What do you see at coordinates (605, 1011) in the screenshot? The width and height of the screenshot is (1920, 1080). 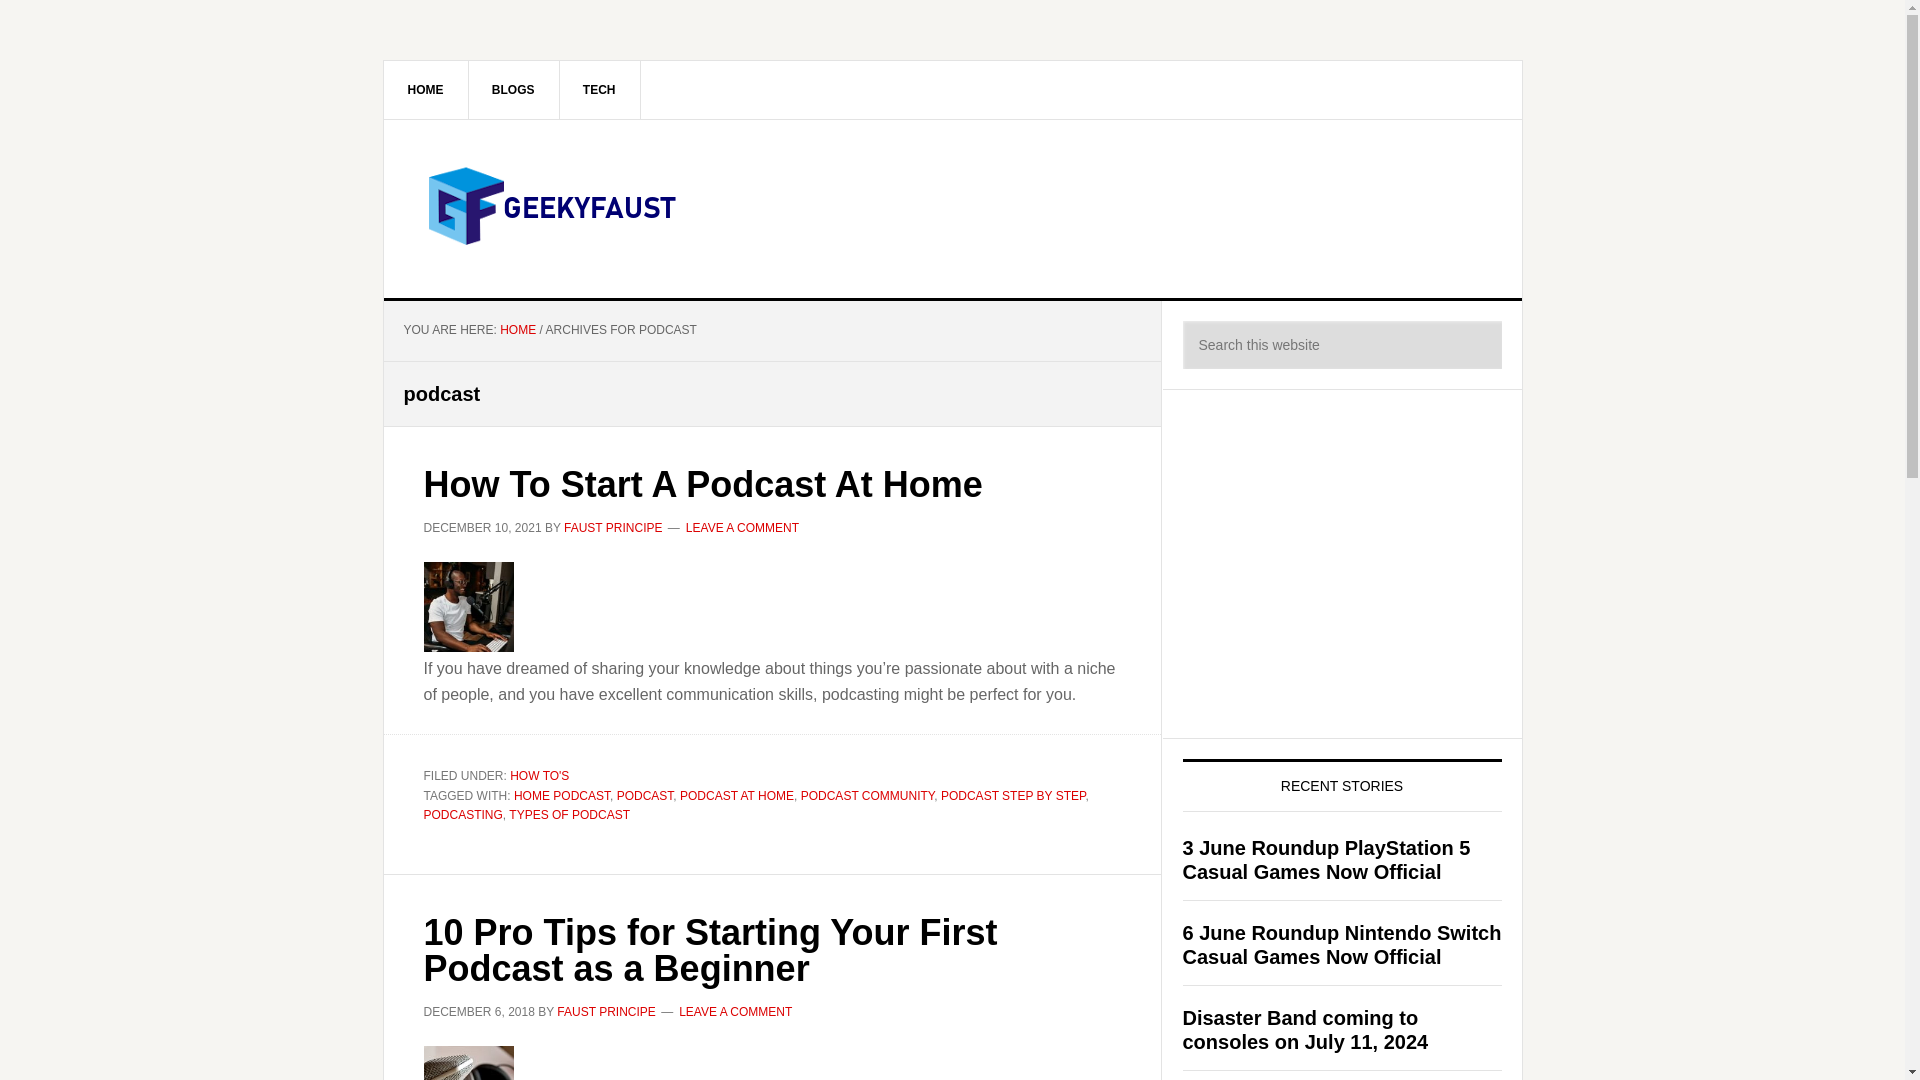 I see `FAUST PRINCIPE` at bounding box center [605, 1011].